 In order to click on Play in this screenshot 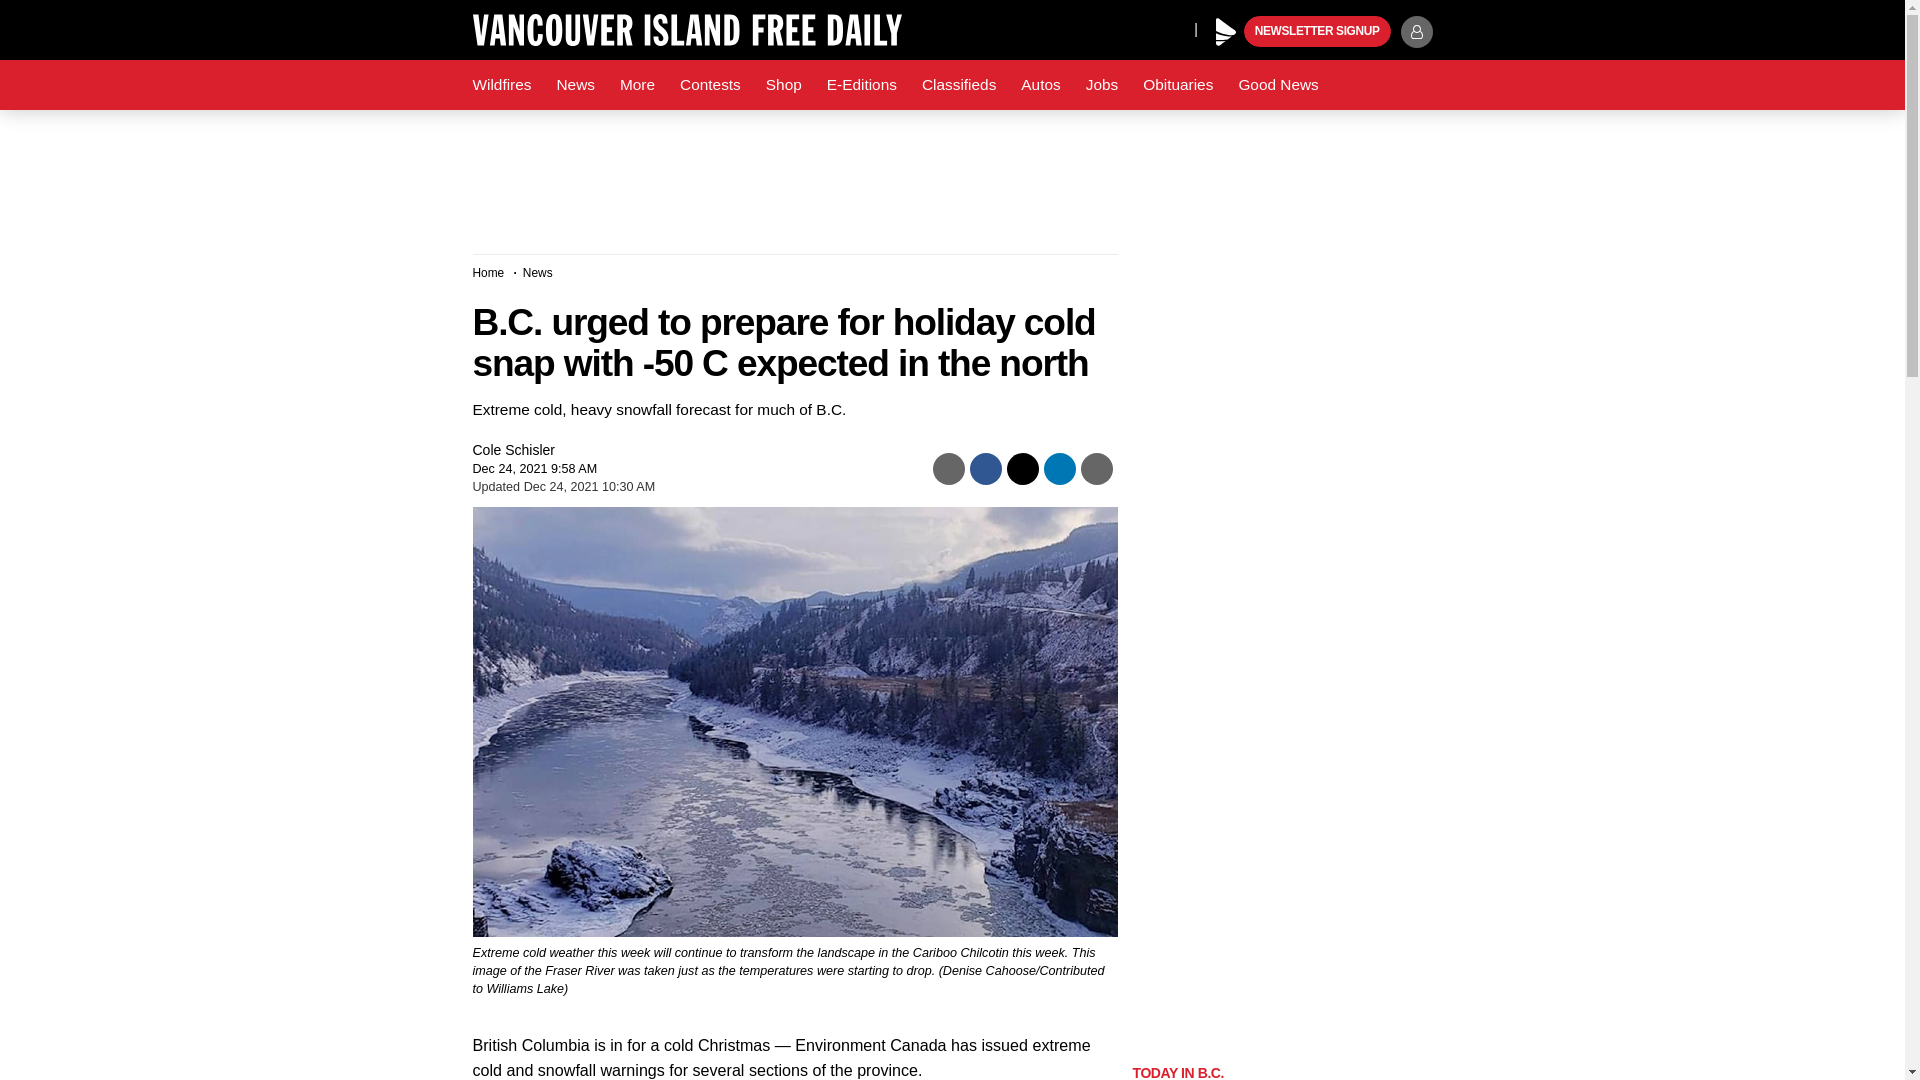, I will do `click(1226, 32)`.